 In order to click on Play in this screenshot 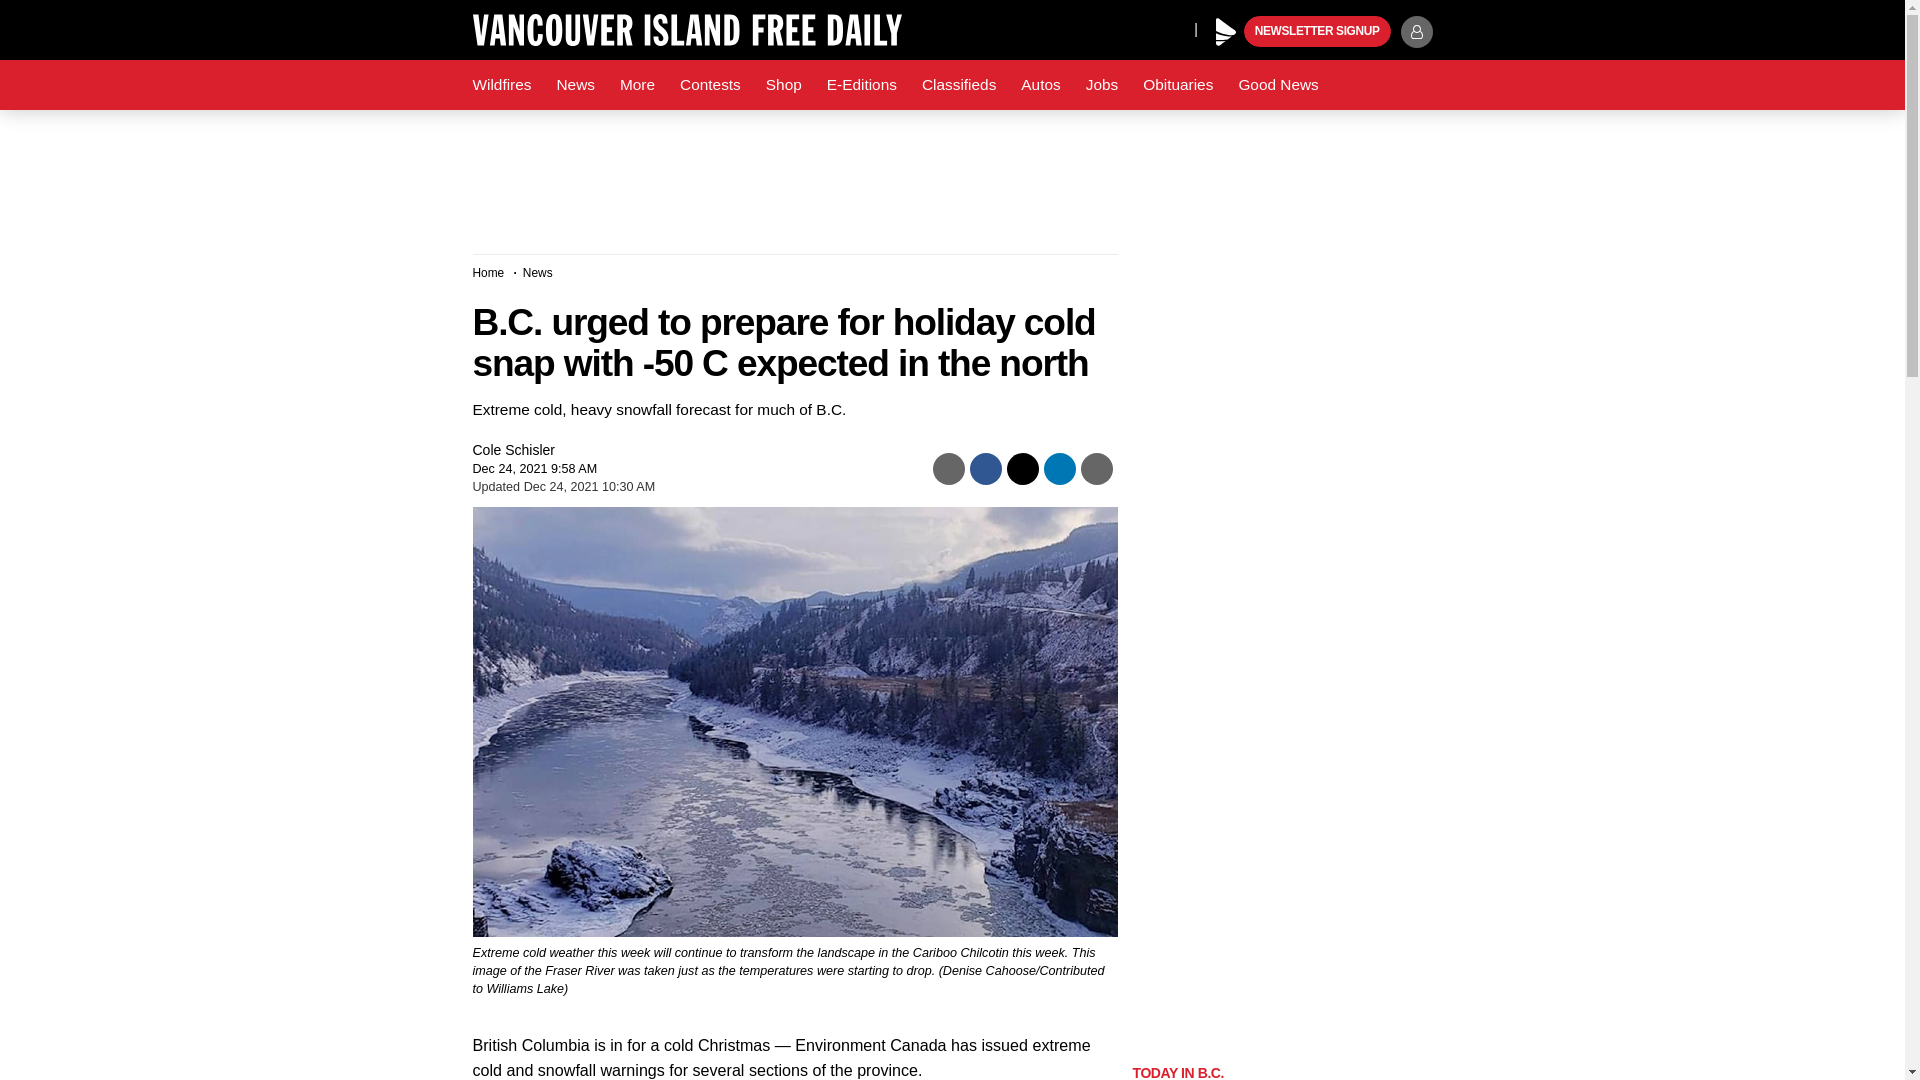, I will do `click(1226, 32)`.